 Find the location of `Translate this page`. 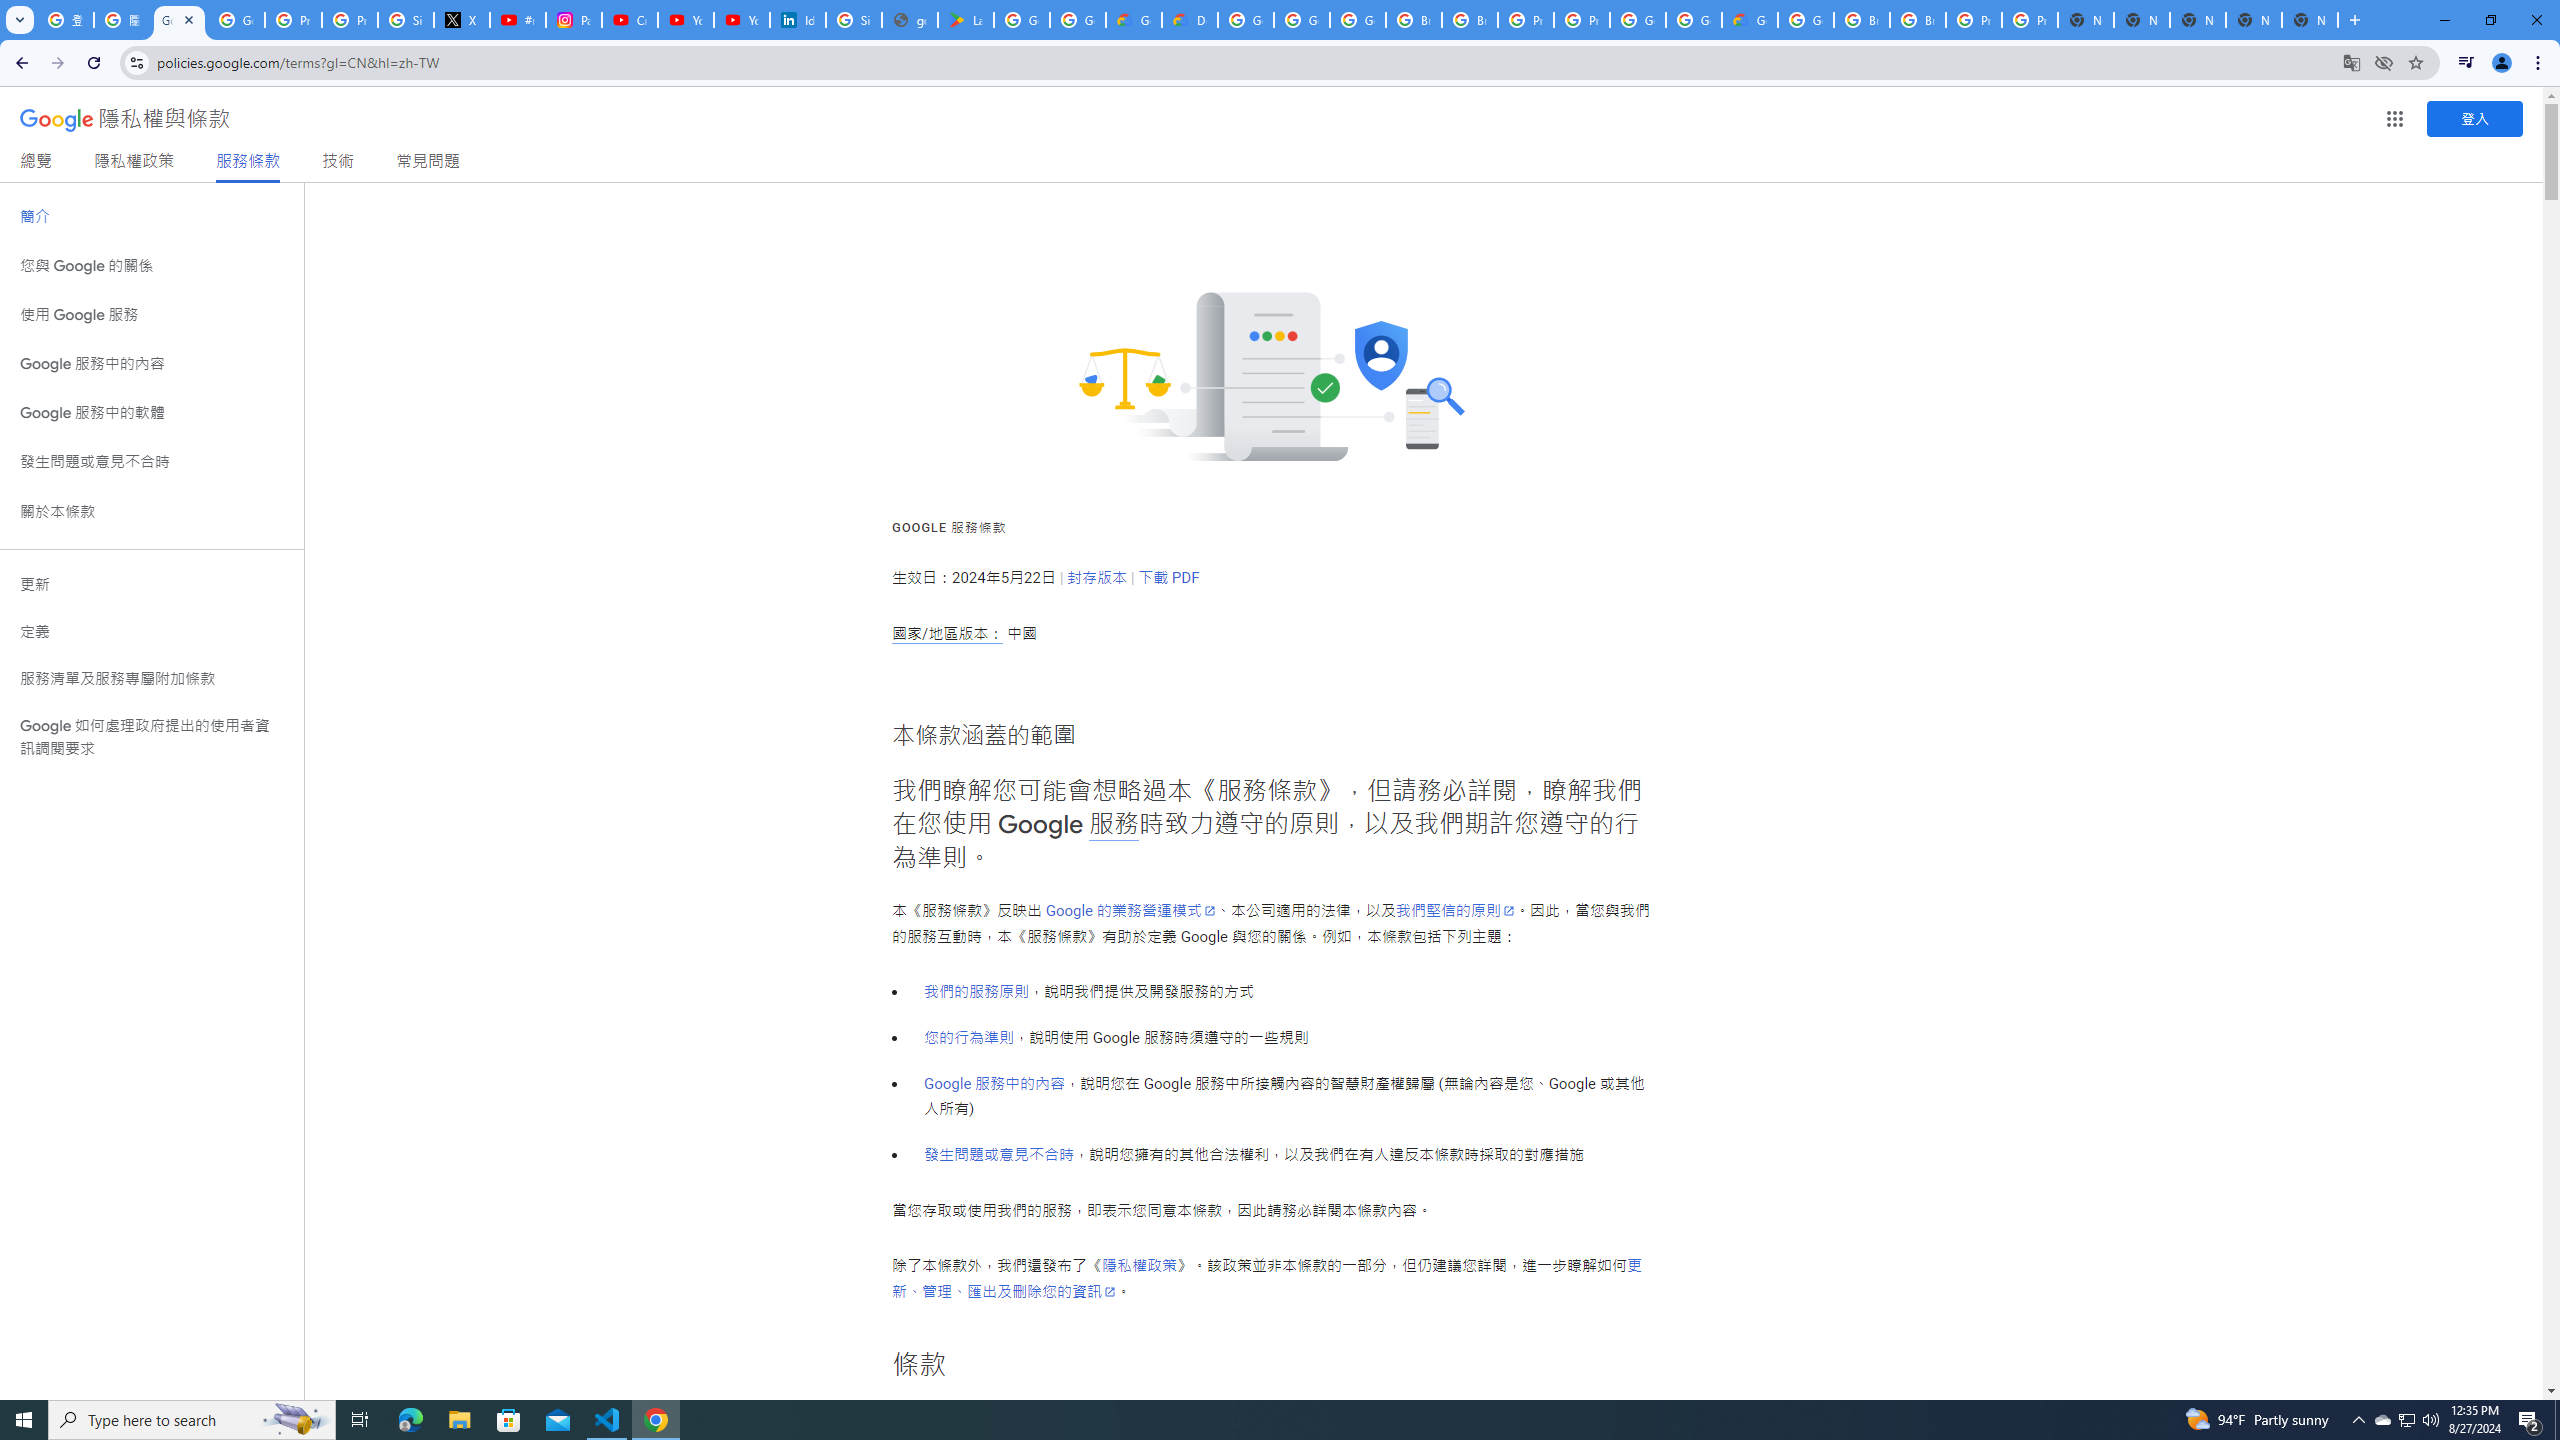

Translate this page is located at coordinates (2350, 62).